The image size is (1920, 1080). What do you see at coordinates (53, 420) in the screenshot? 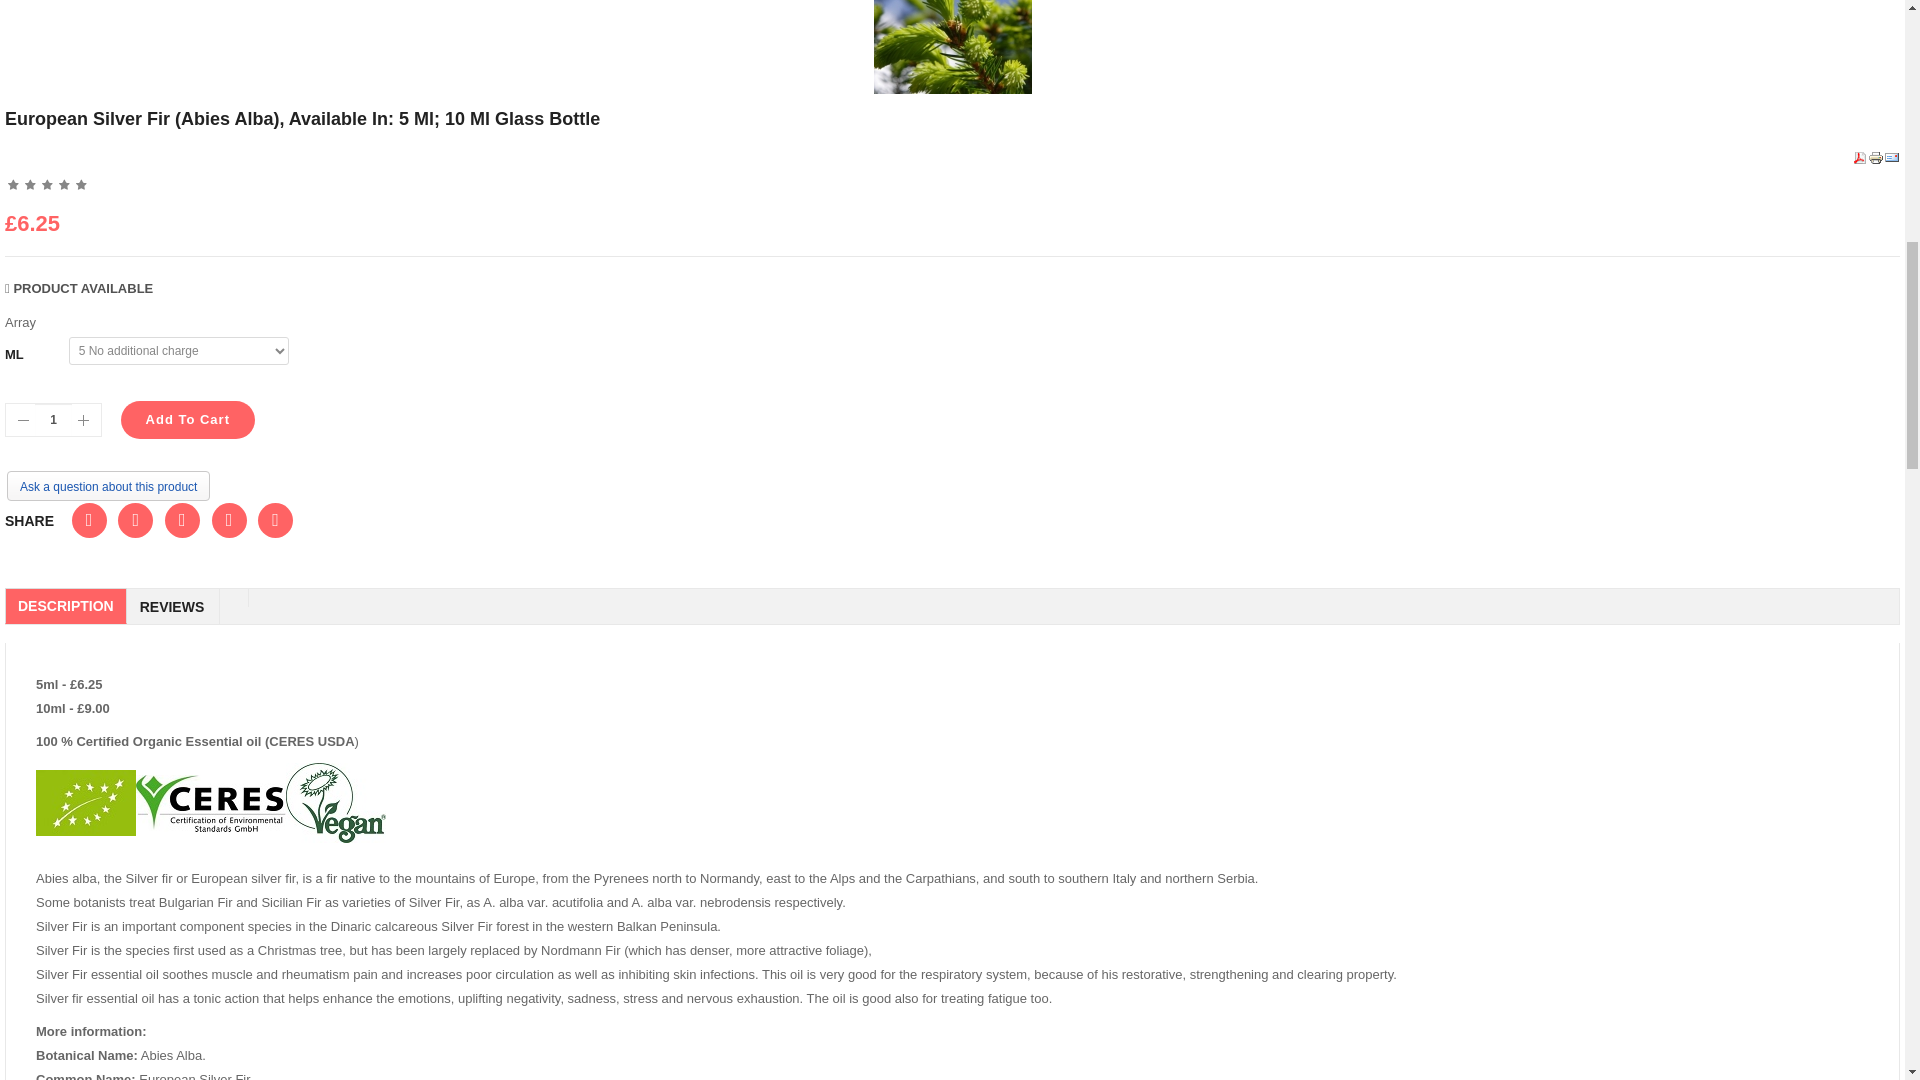
I see `1` at bounding box center [53, 420].